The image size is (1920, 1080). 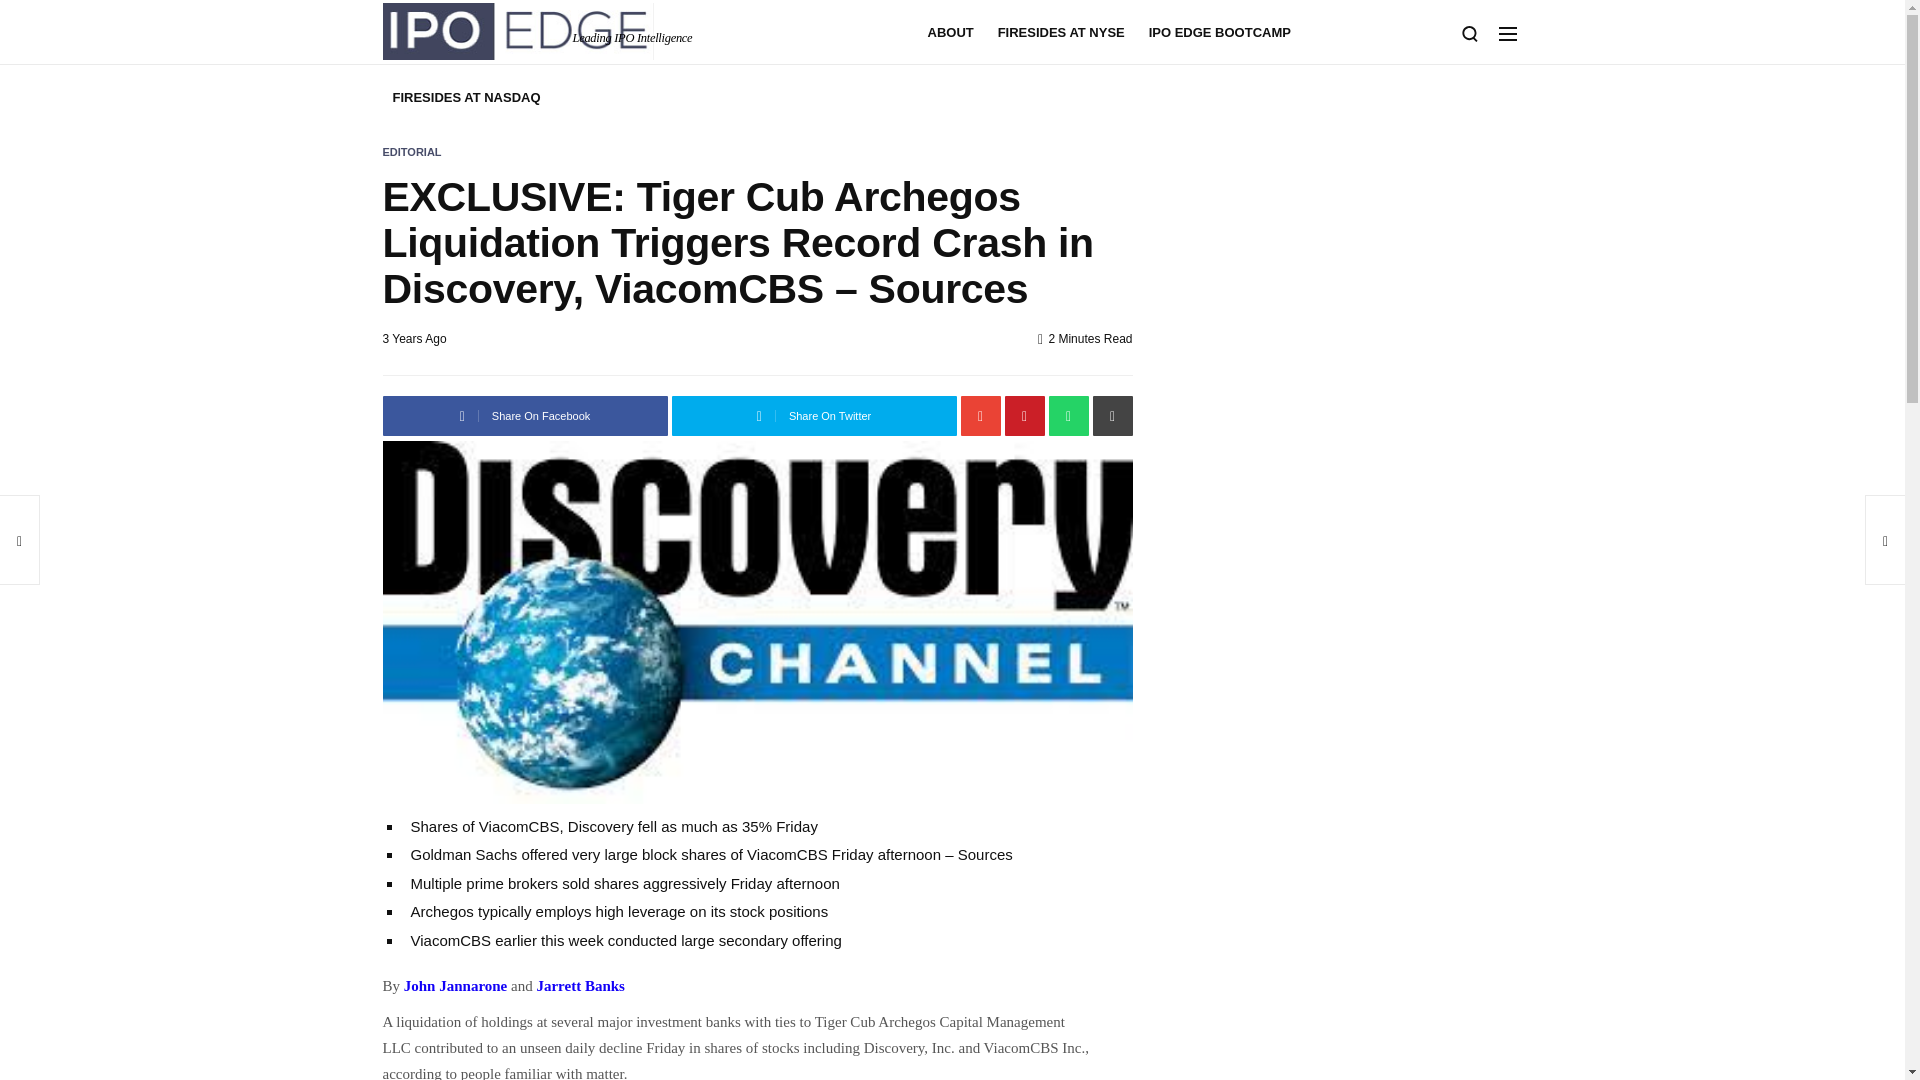 I want to click on FIRESIDES AT NYSE, so click(x=1061, y=32).